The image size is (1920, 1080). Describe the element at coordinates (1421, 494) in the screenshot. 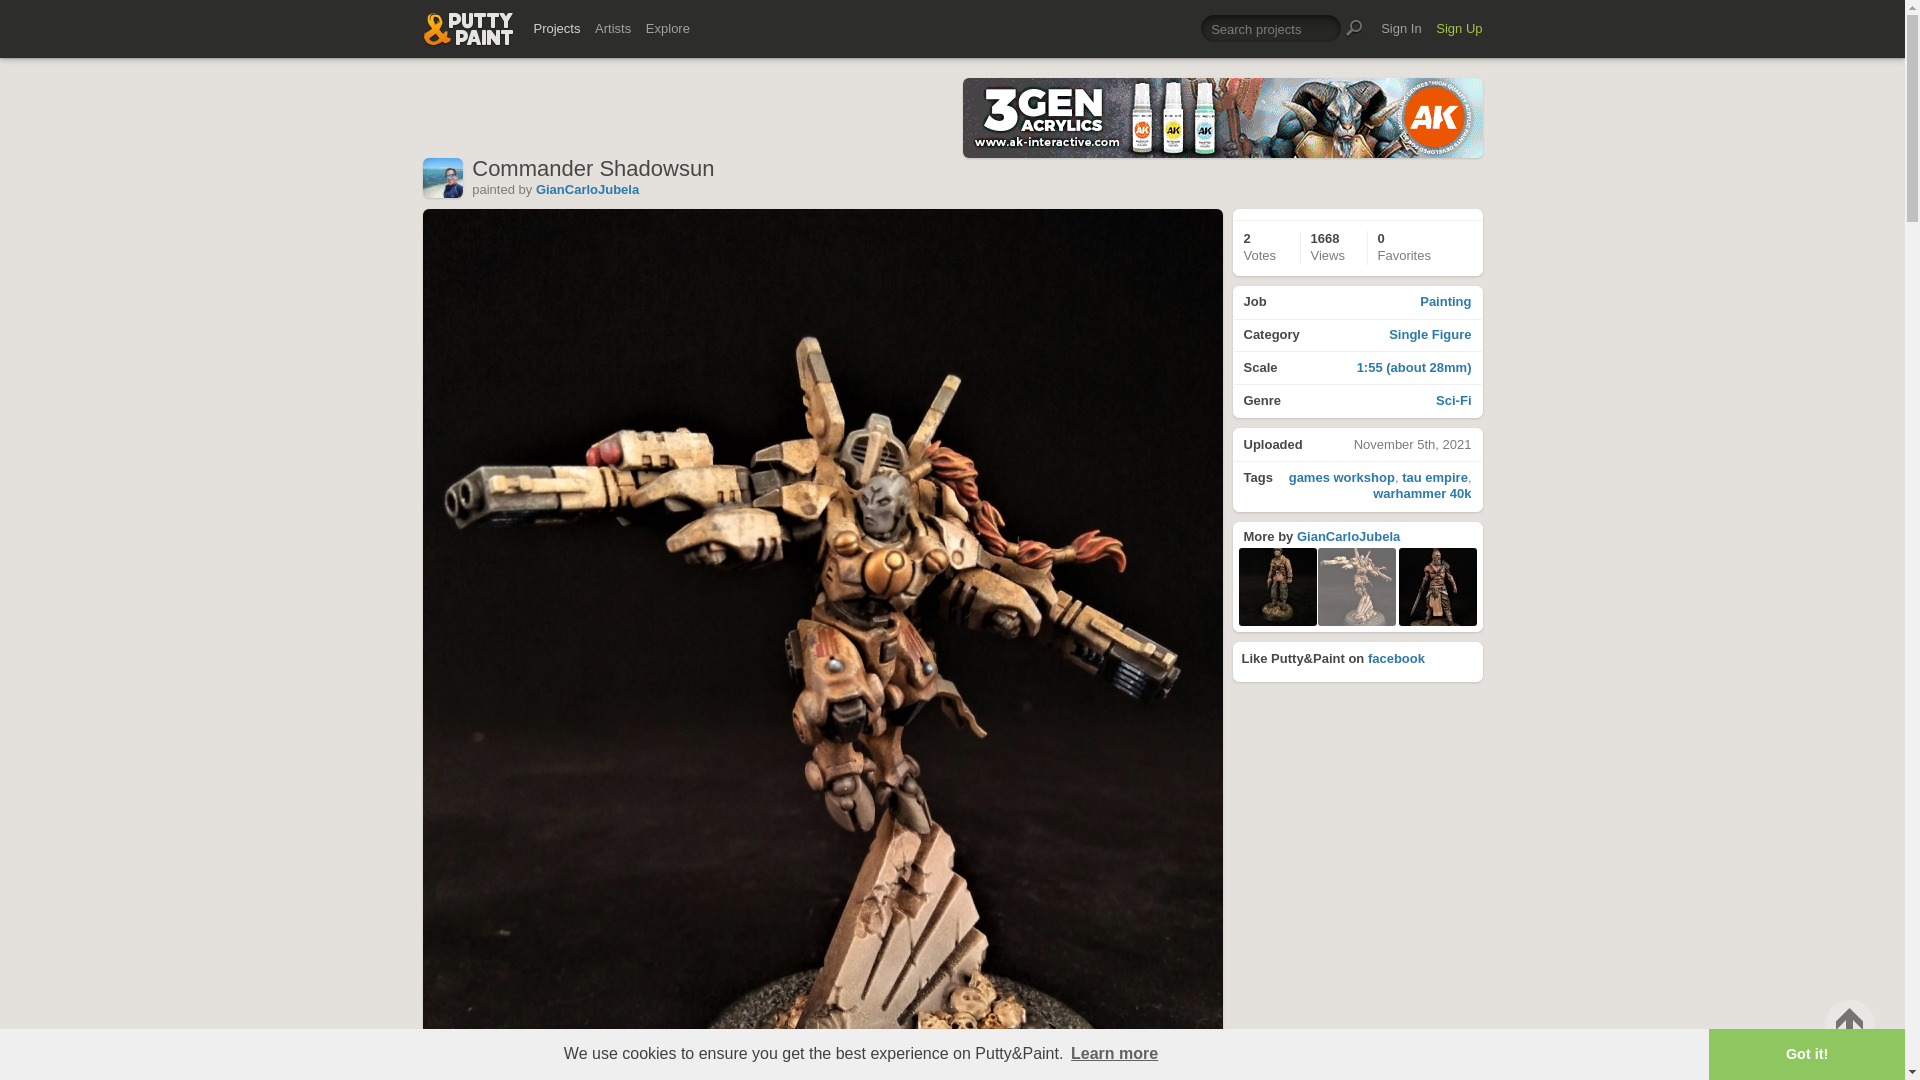

I see `View Profile` at that location.